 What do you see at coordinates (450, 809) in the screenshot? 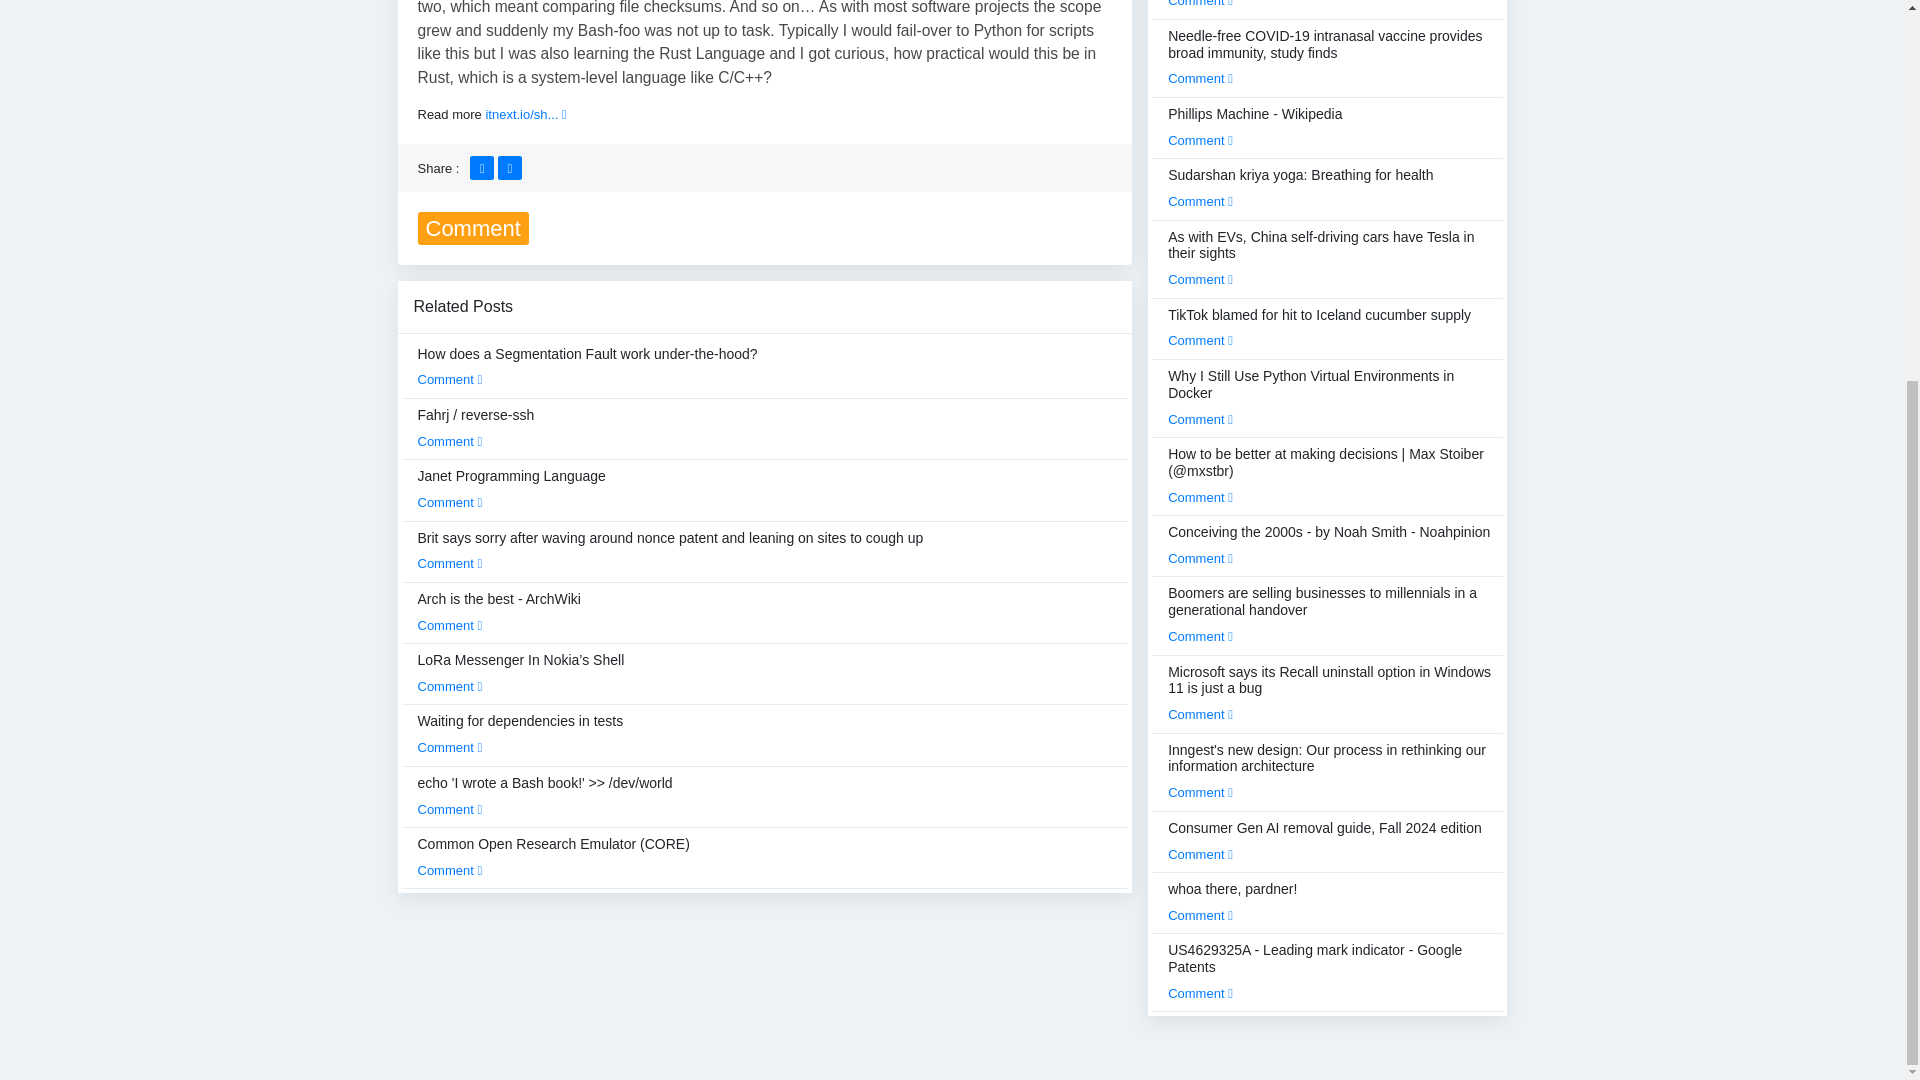
I see `Comment` at bounding box center [450, 809].